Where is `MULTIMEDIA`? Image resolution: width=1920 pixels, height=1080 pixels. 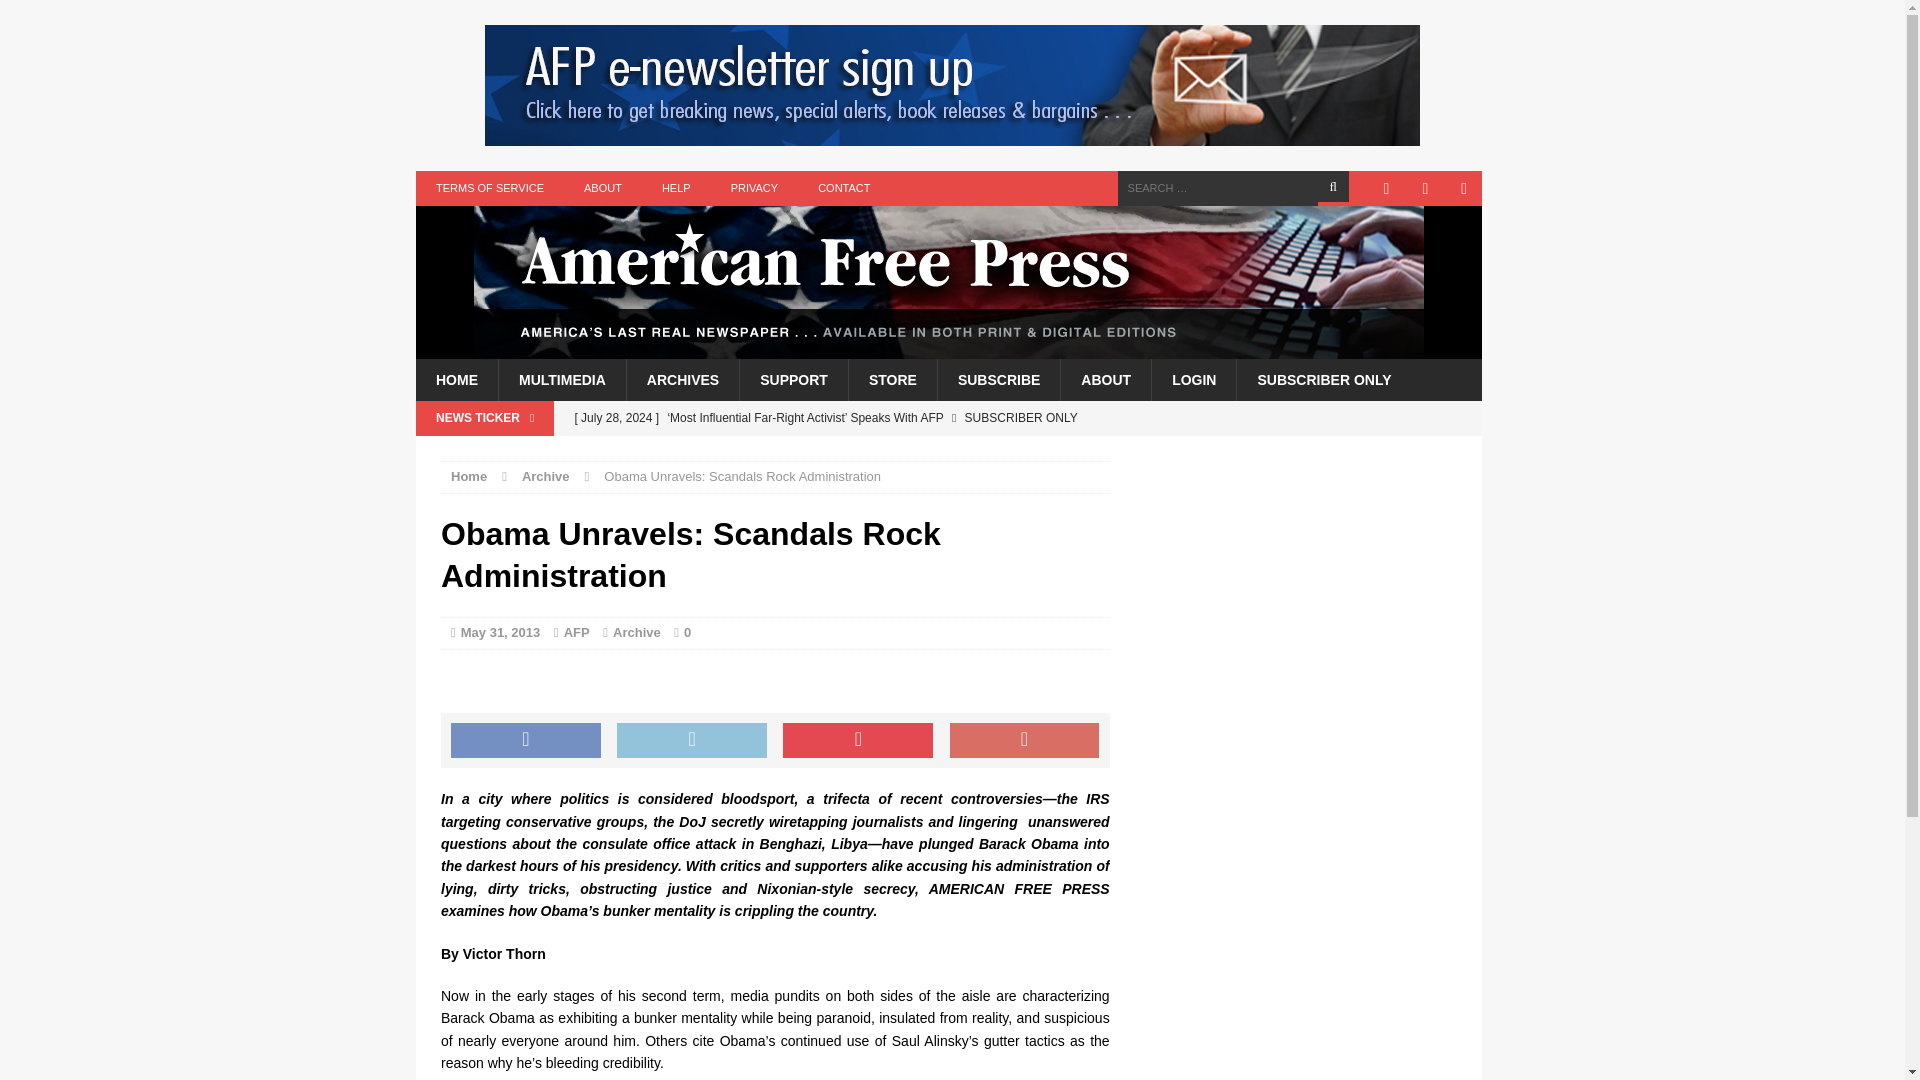
MULTIMEDIA is located at coordinates (561, 379).